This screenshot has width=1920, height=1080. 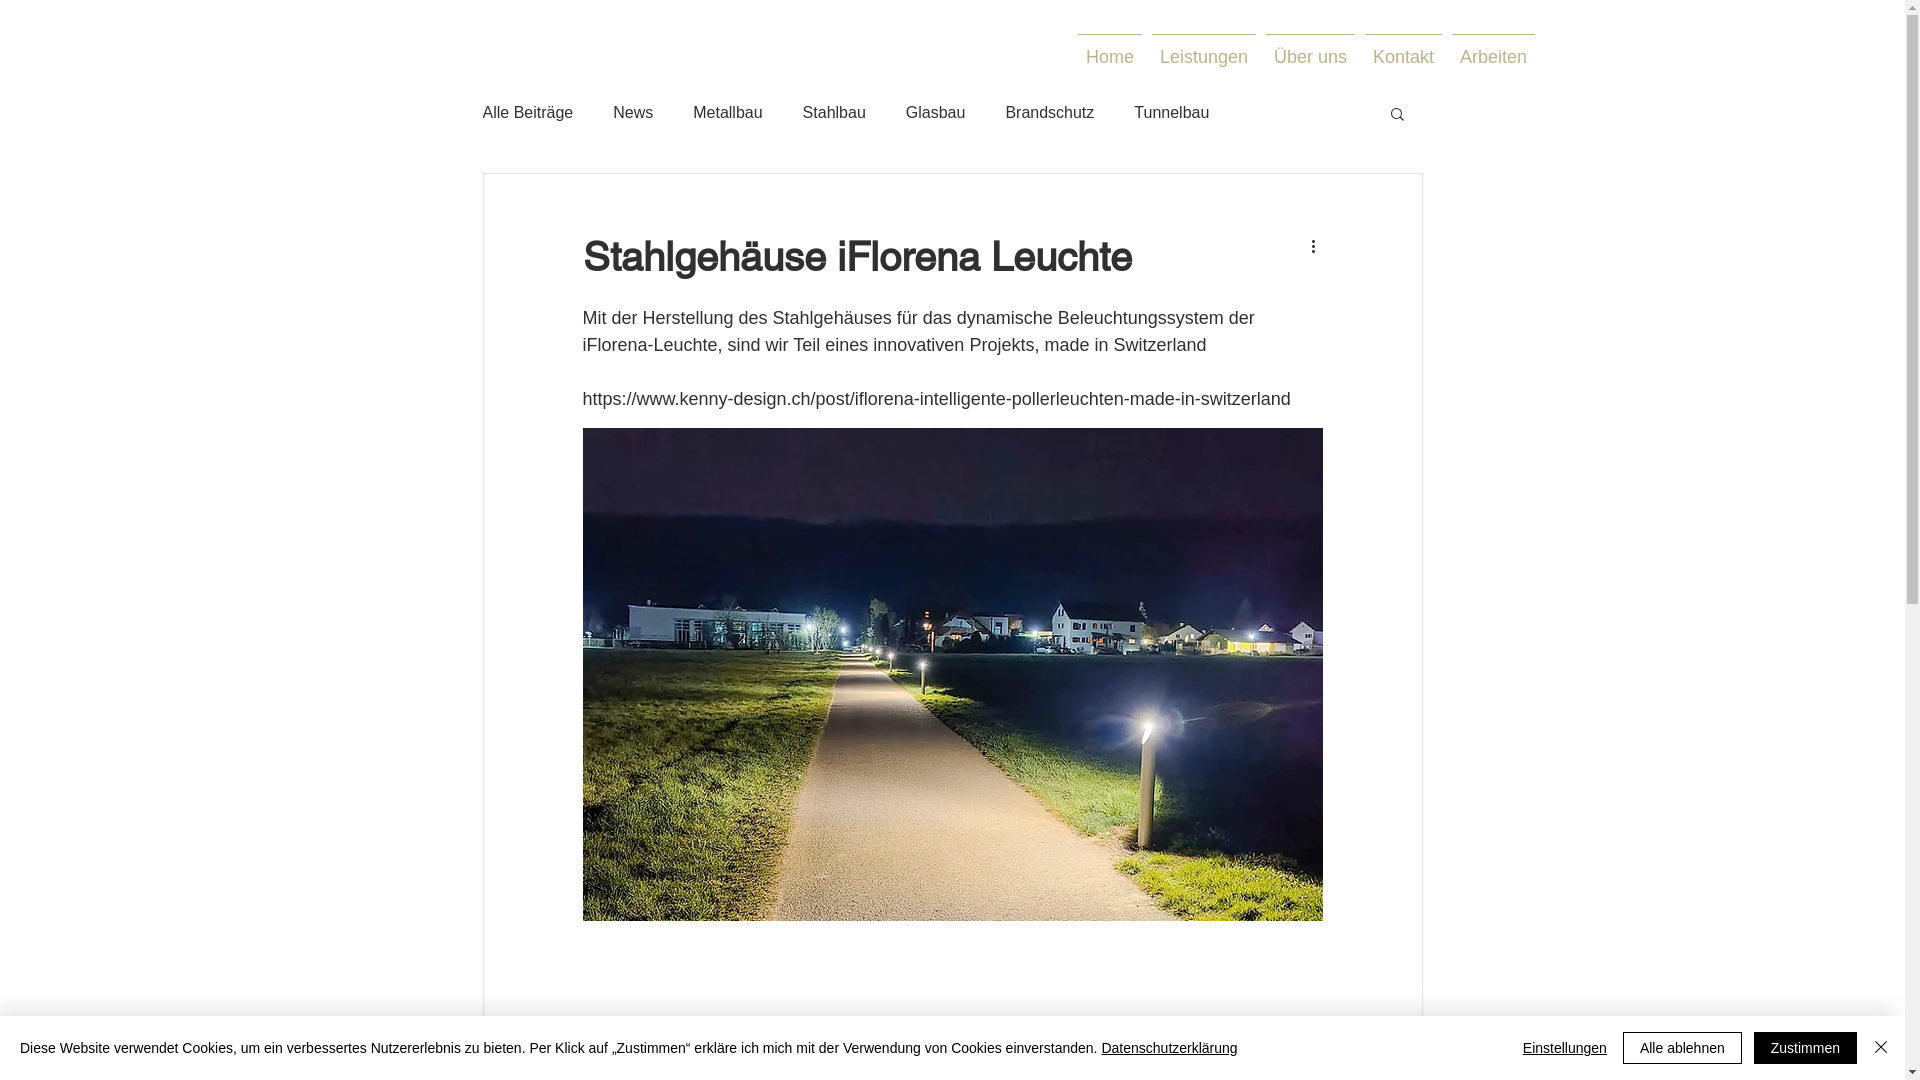 I want to click on Arbeiten, so click(x=1494, y=48).